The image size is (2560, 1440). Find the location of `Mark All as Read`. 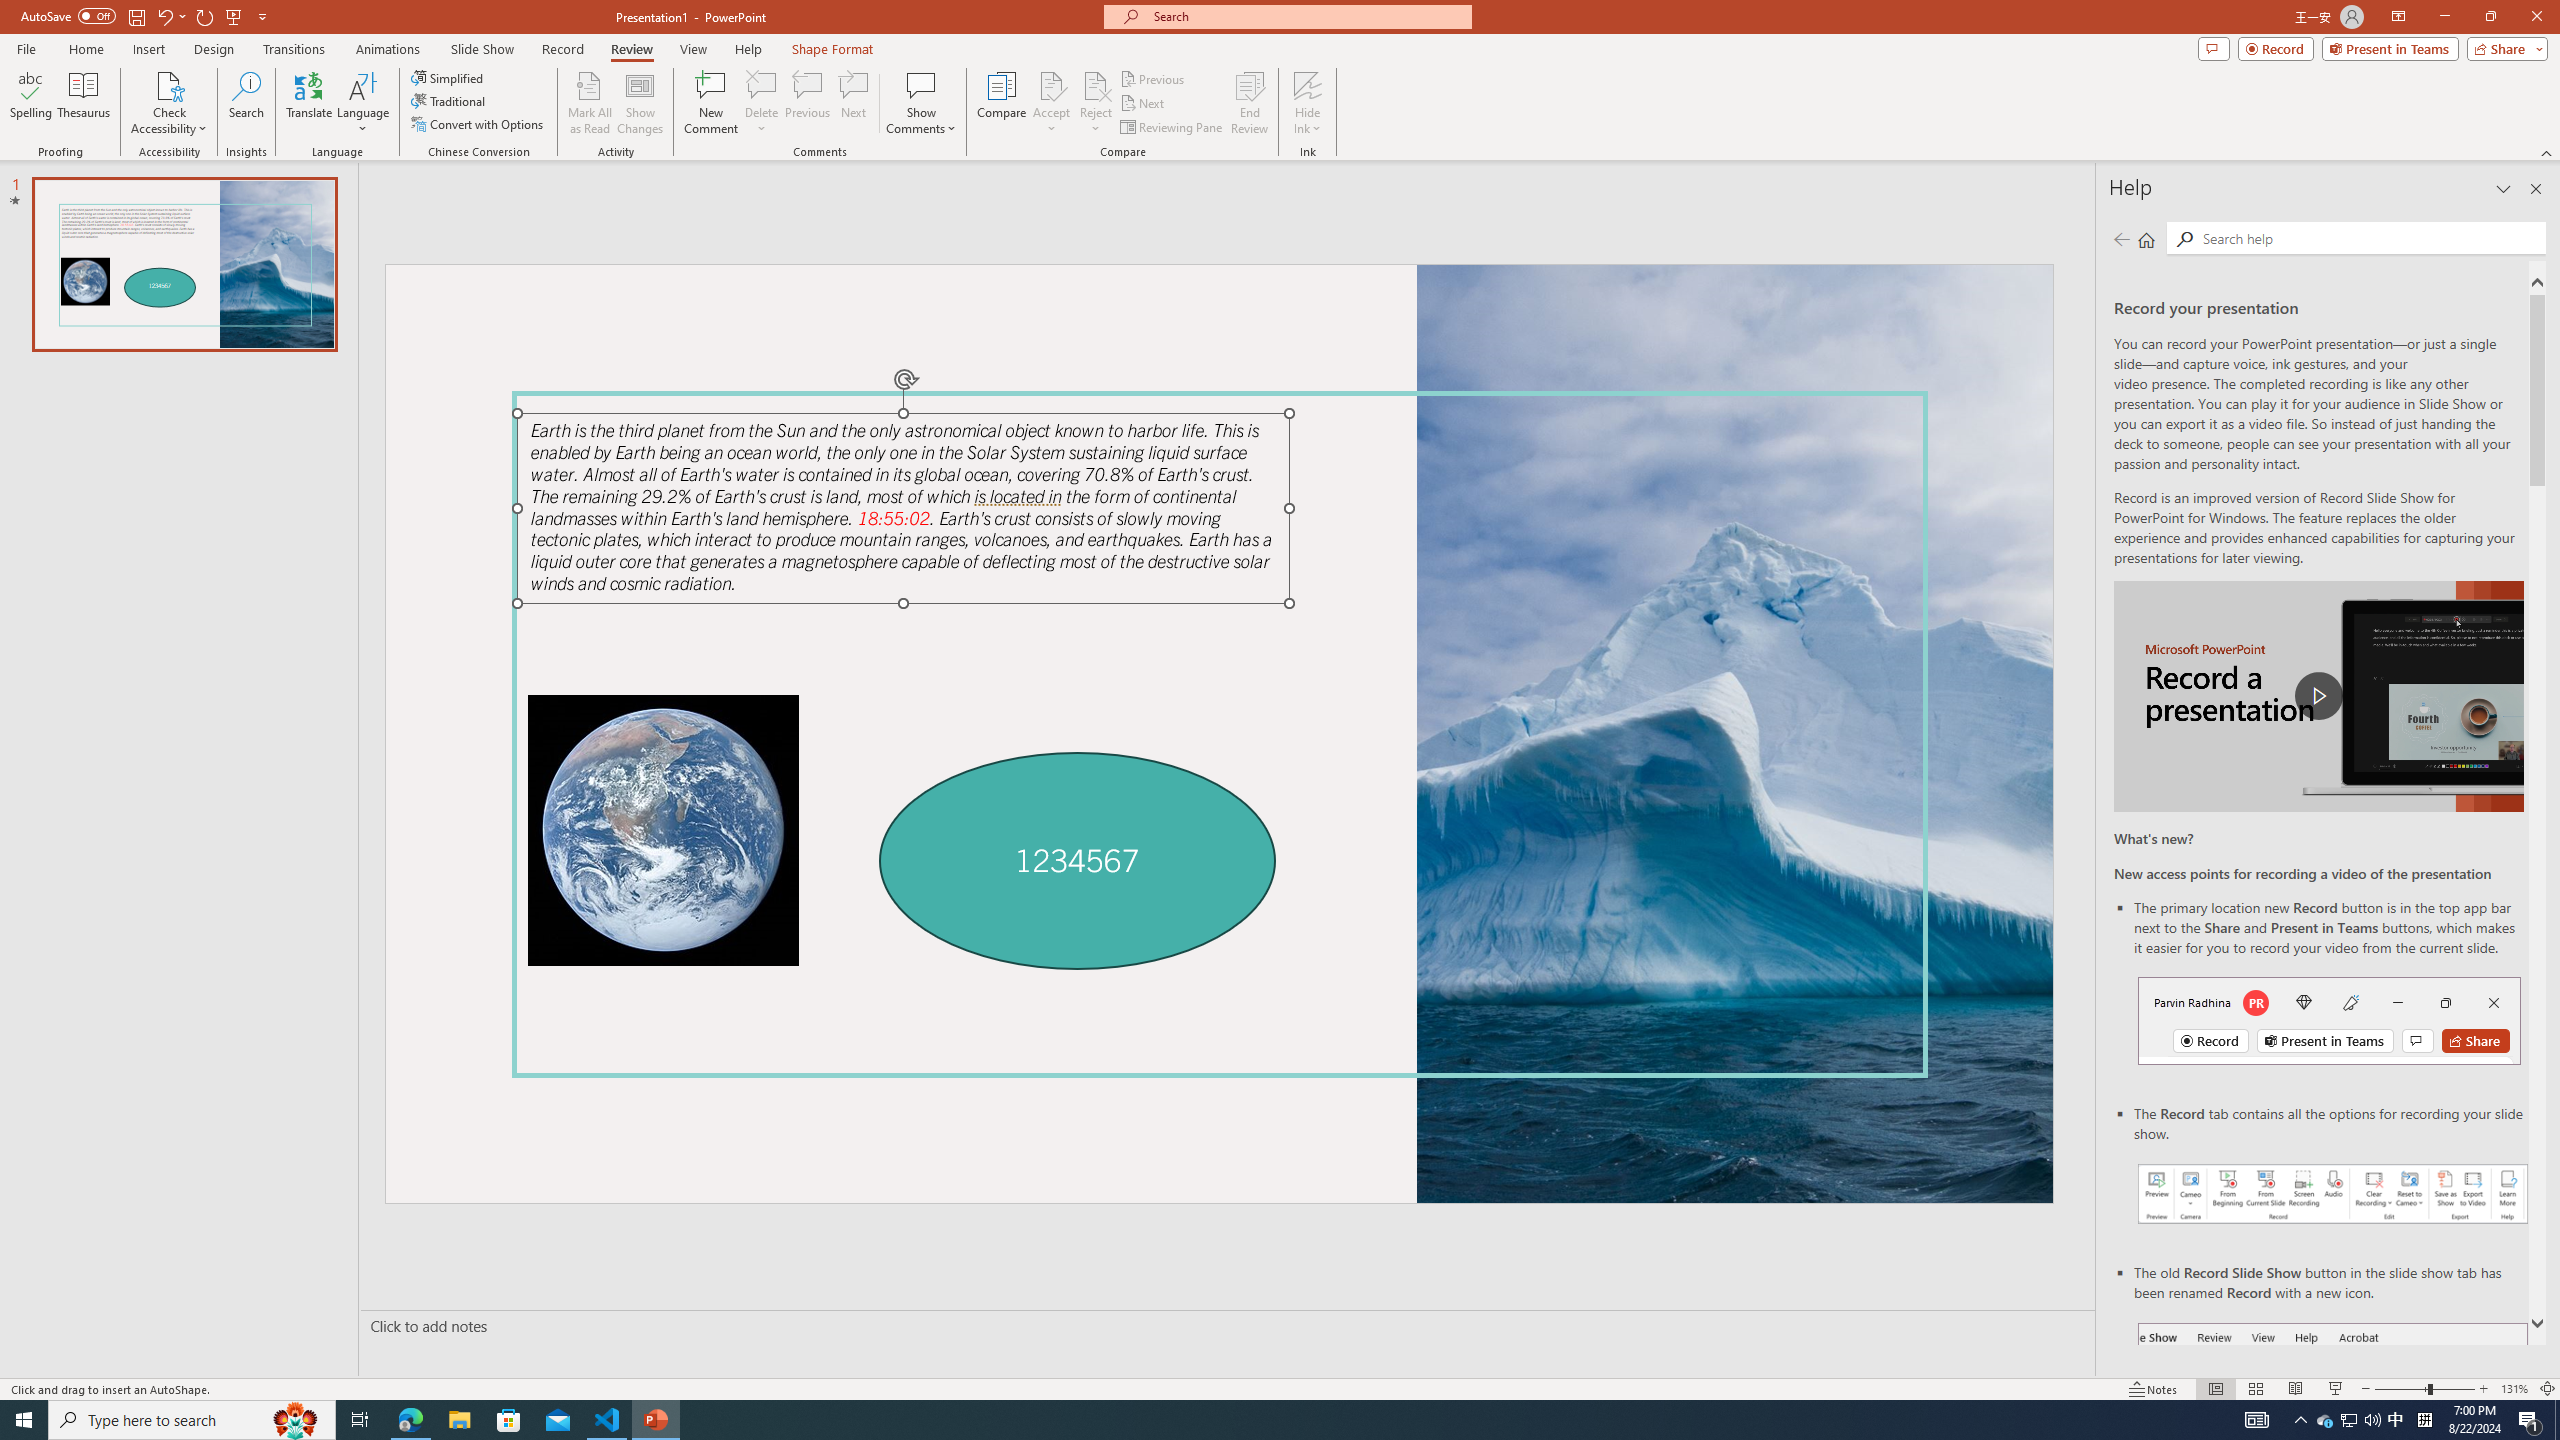

Mark All as Read is located at coordinates (590, 103).